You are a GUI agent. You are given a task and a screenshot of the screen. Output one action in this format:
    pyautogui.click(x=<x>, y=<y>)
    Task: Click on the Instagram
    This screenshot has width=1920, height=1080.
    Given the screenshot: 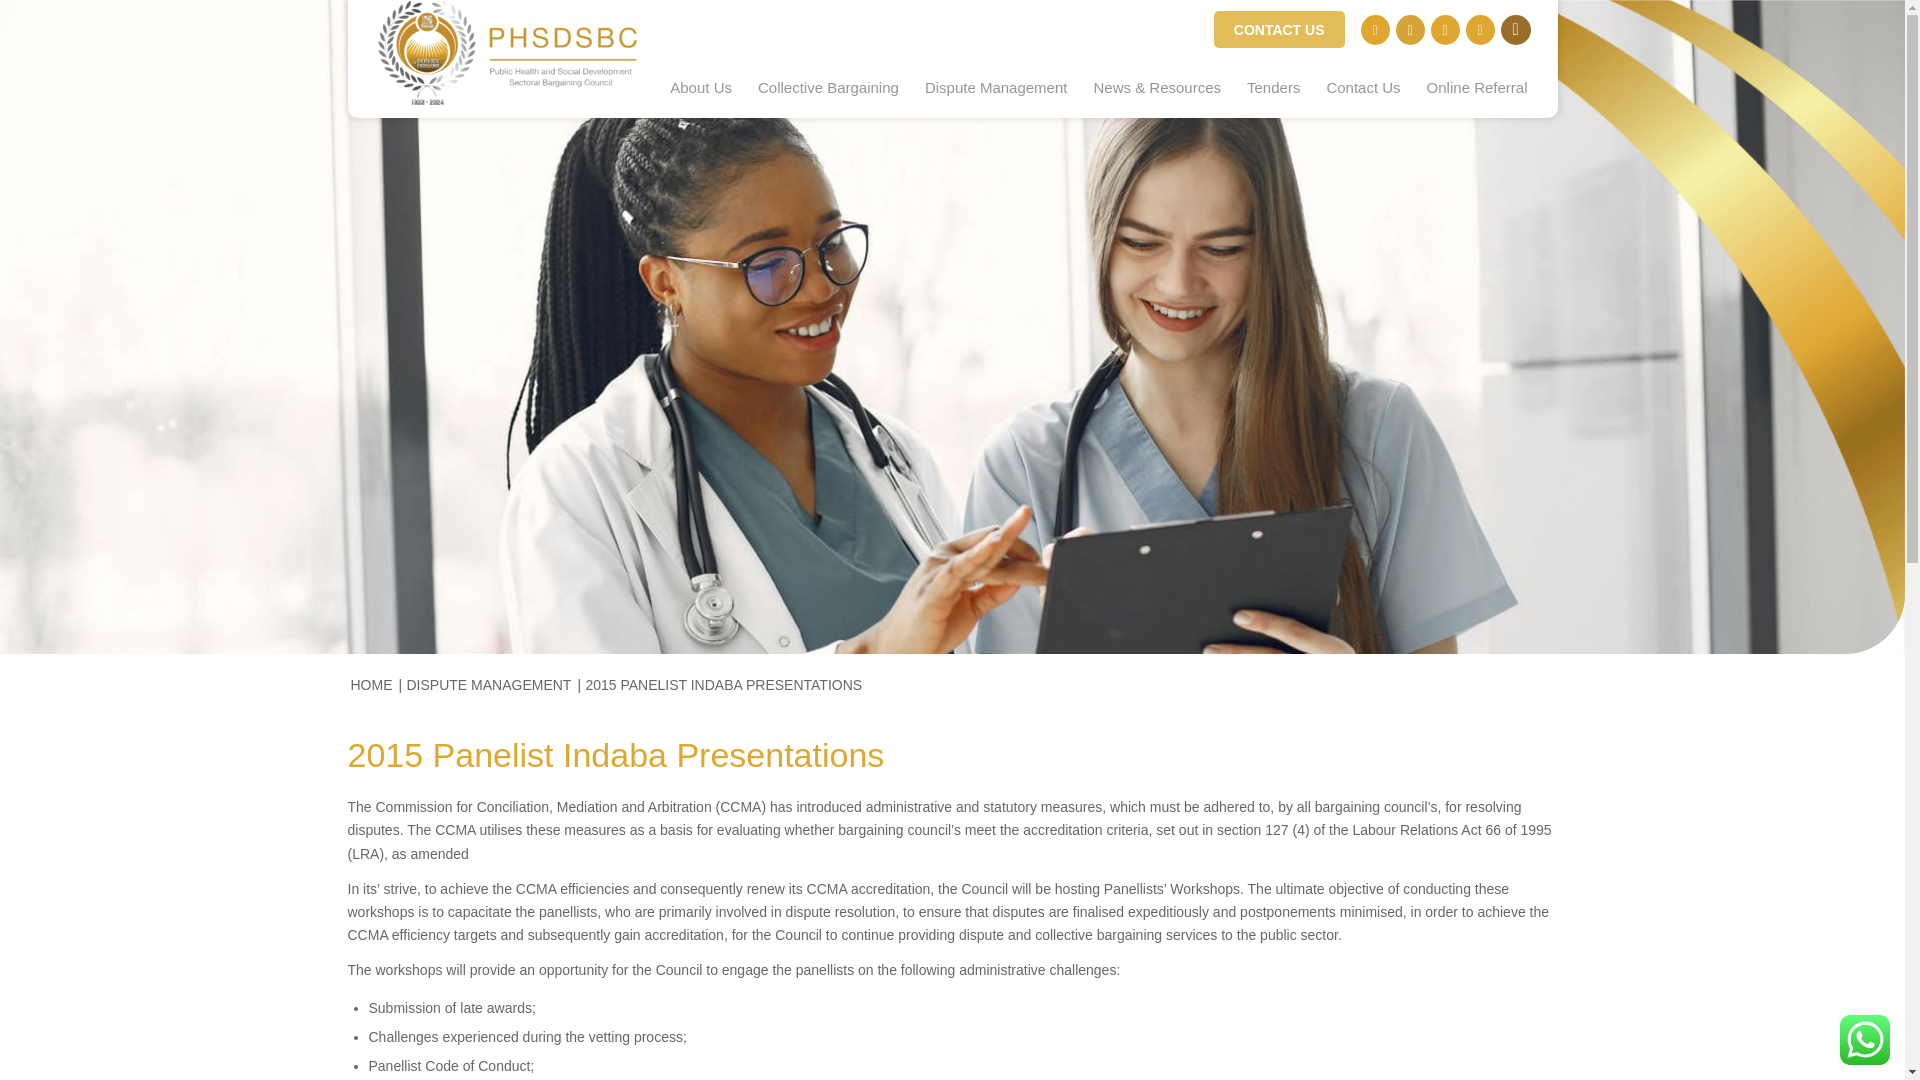 What is the action you would take?
    pyautogui.click(x=1444, y=30)
    